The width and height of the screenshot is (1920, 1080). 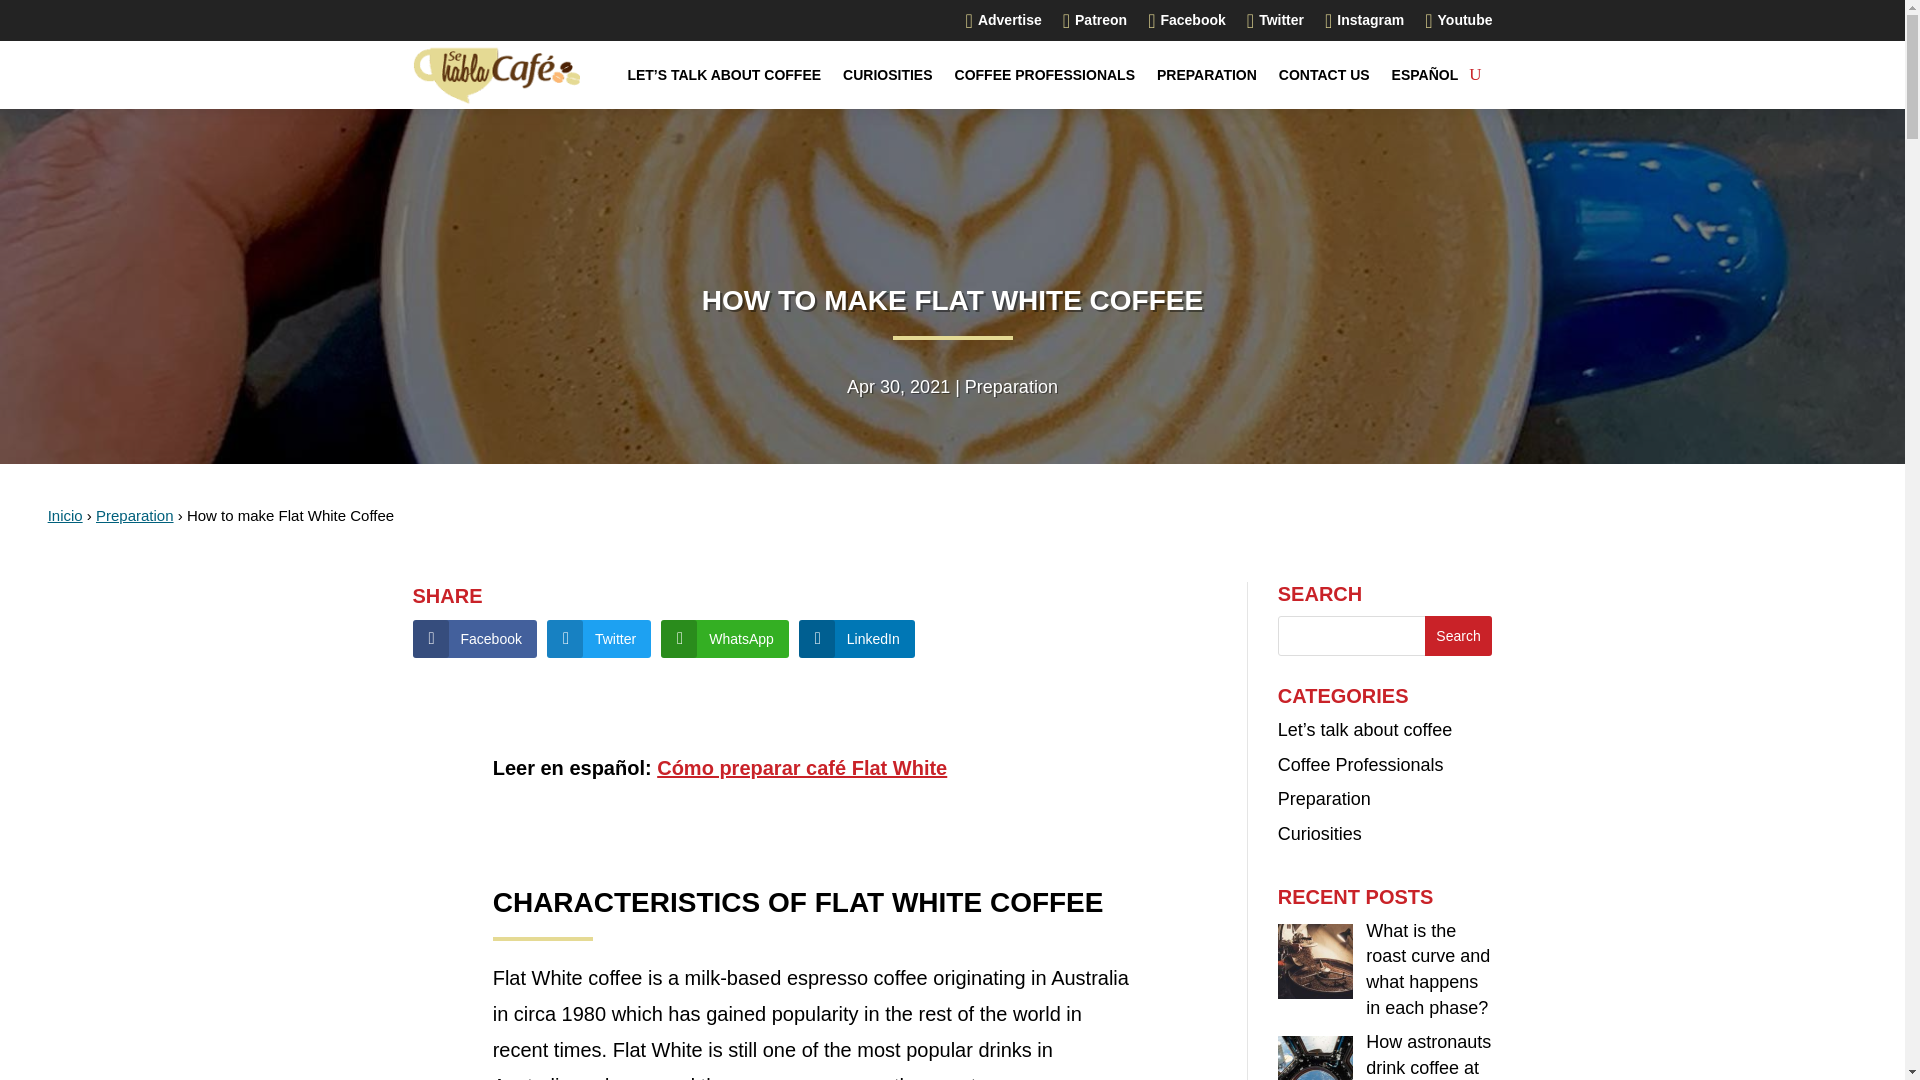 I want to click on Preparation, so click(x=135, y=514).